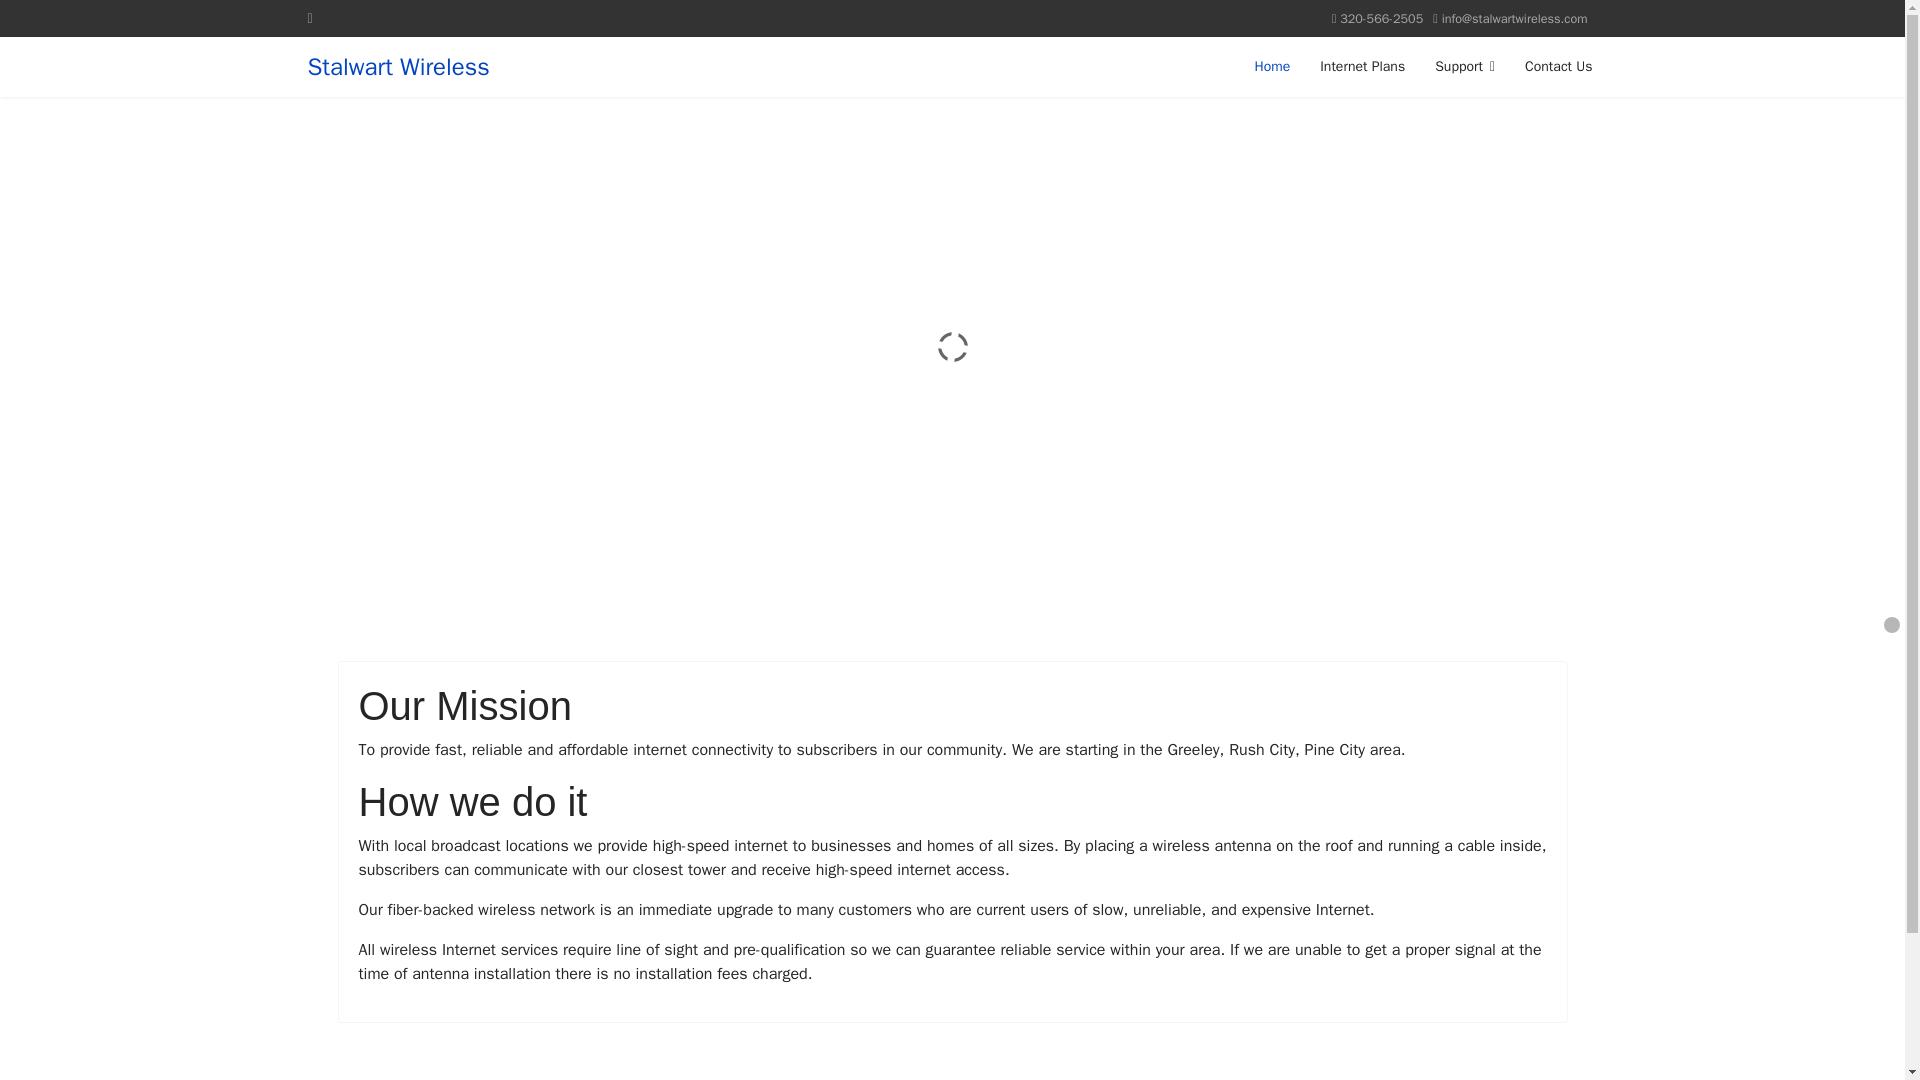 The height and width of the screenshot is (1080, 1920). I want to click on 320-566-2505, so click(1381, 18).